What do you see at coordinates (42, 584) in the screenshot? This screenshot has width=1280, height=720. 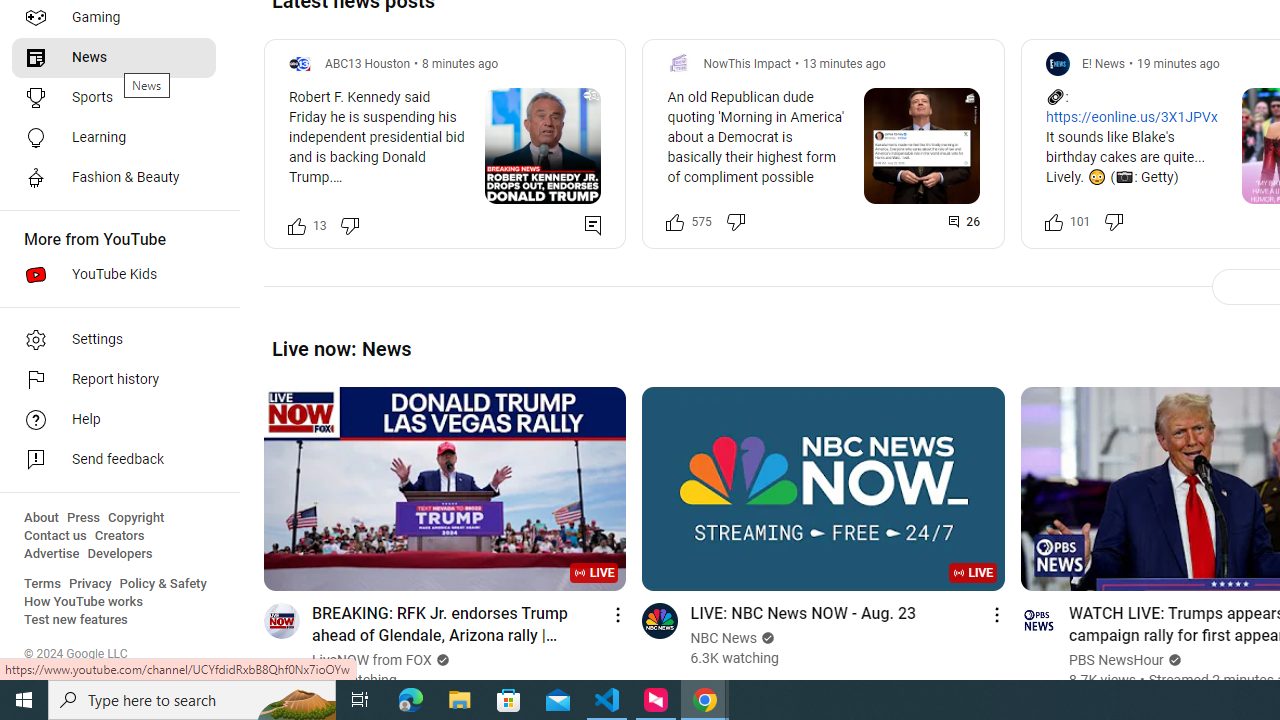 I see `Terms` at bounding box center [42, 584].